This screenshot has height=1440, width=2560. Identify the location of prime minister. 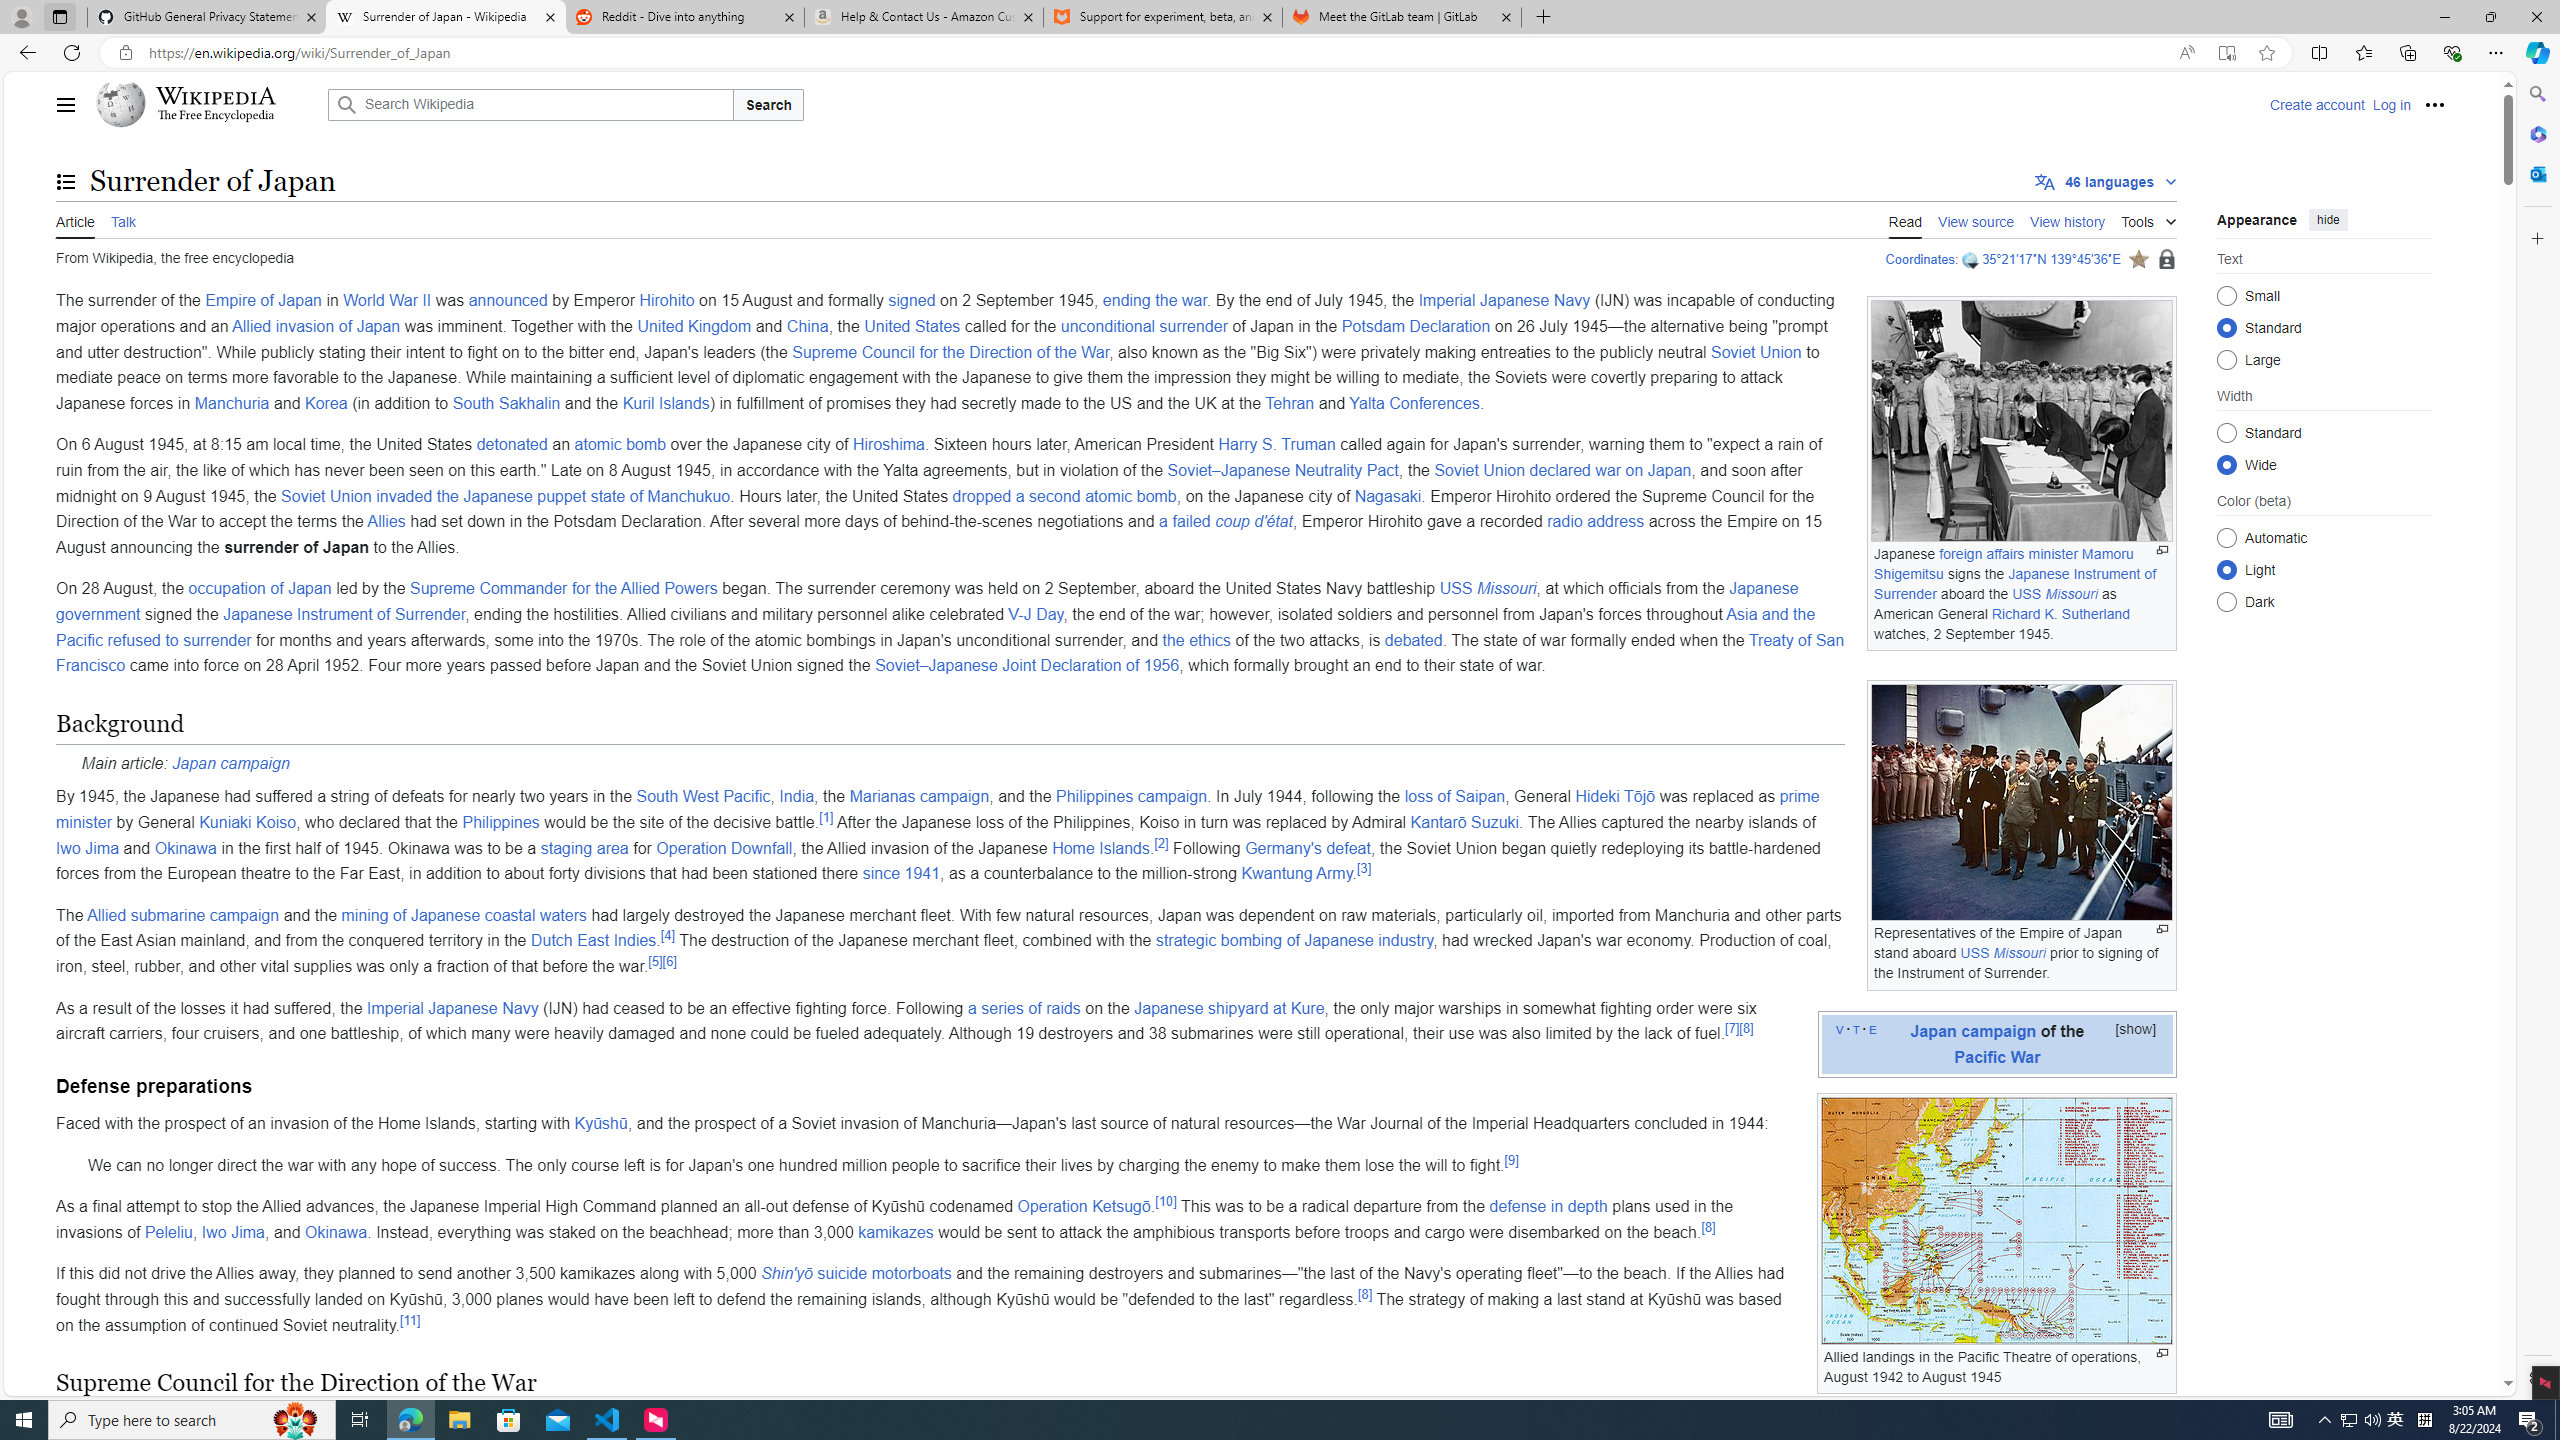
(938, 808).